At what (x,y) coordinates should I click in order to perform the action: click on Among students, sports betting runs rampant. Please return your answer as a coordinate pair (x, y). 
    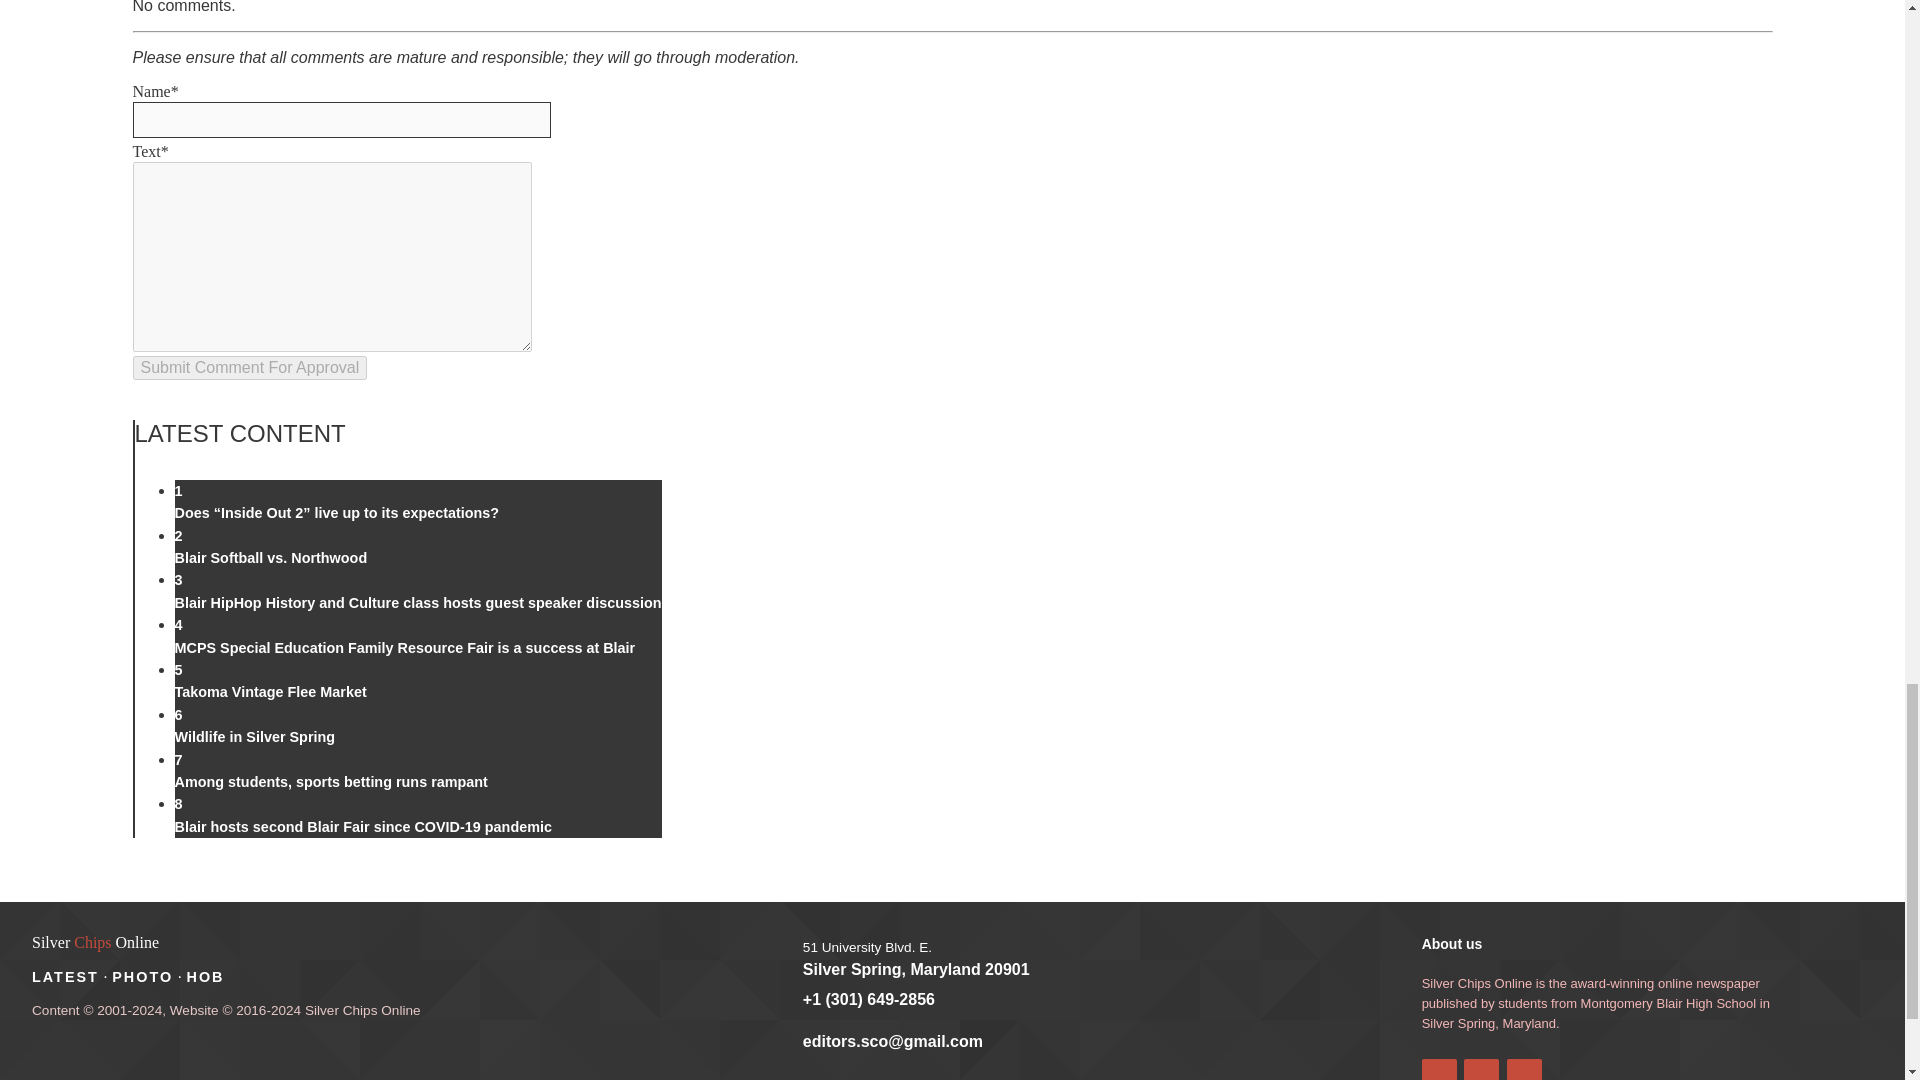
    Looking at the image, I should click on (330, 782).